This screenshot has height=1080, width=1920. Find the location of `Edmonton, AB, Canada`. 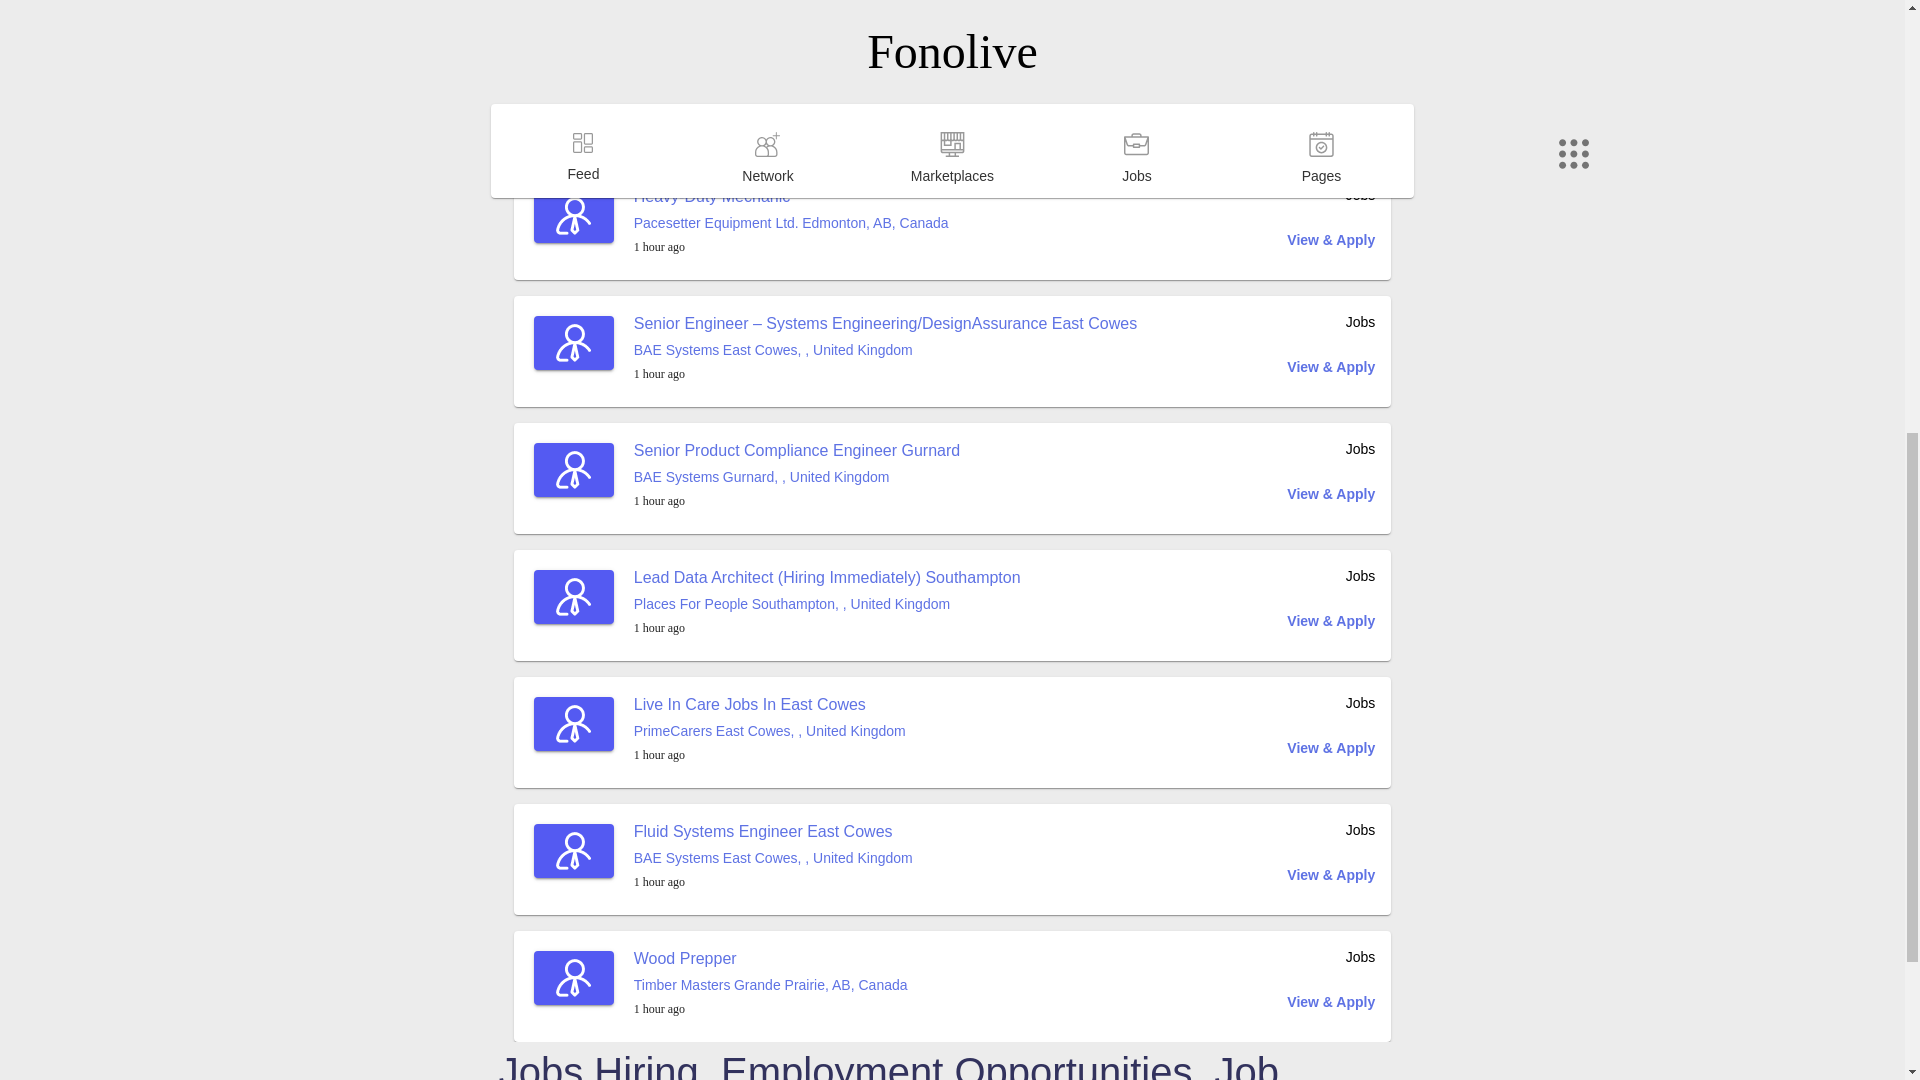

Edmonton, AB, Canada is located at coordinates (875, 222).